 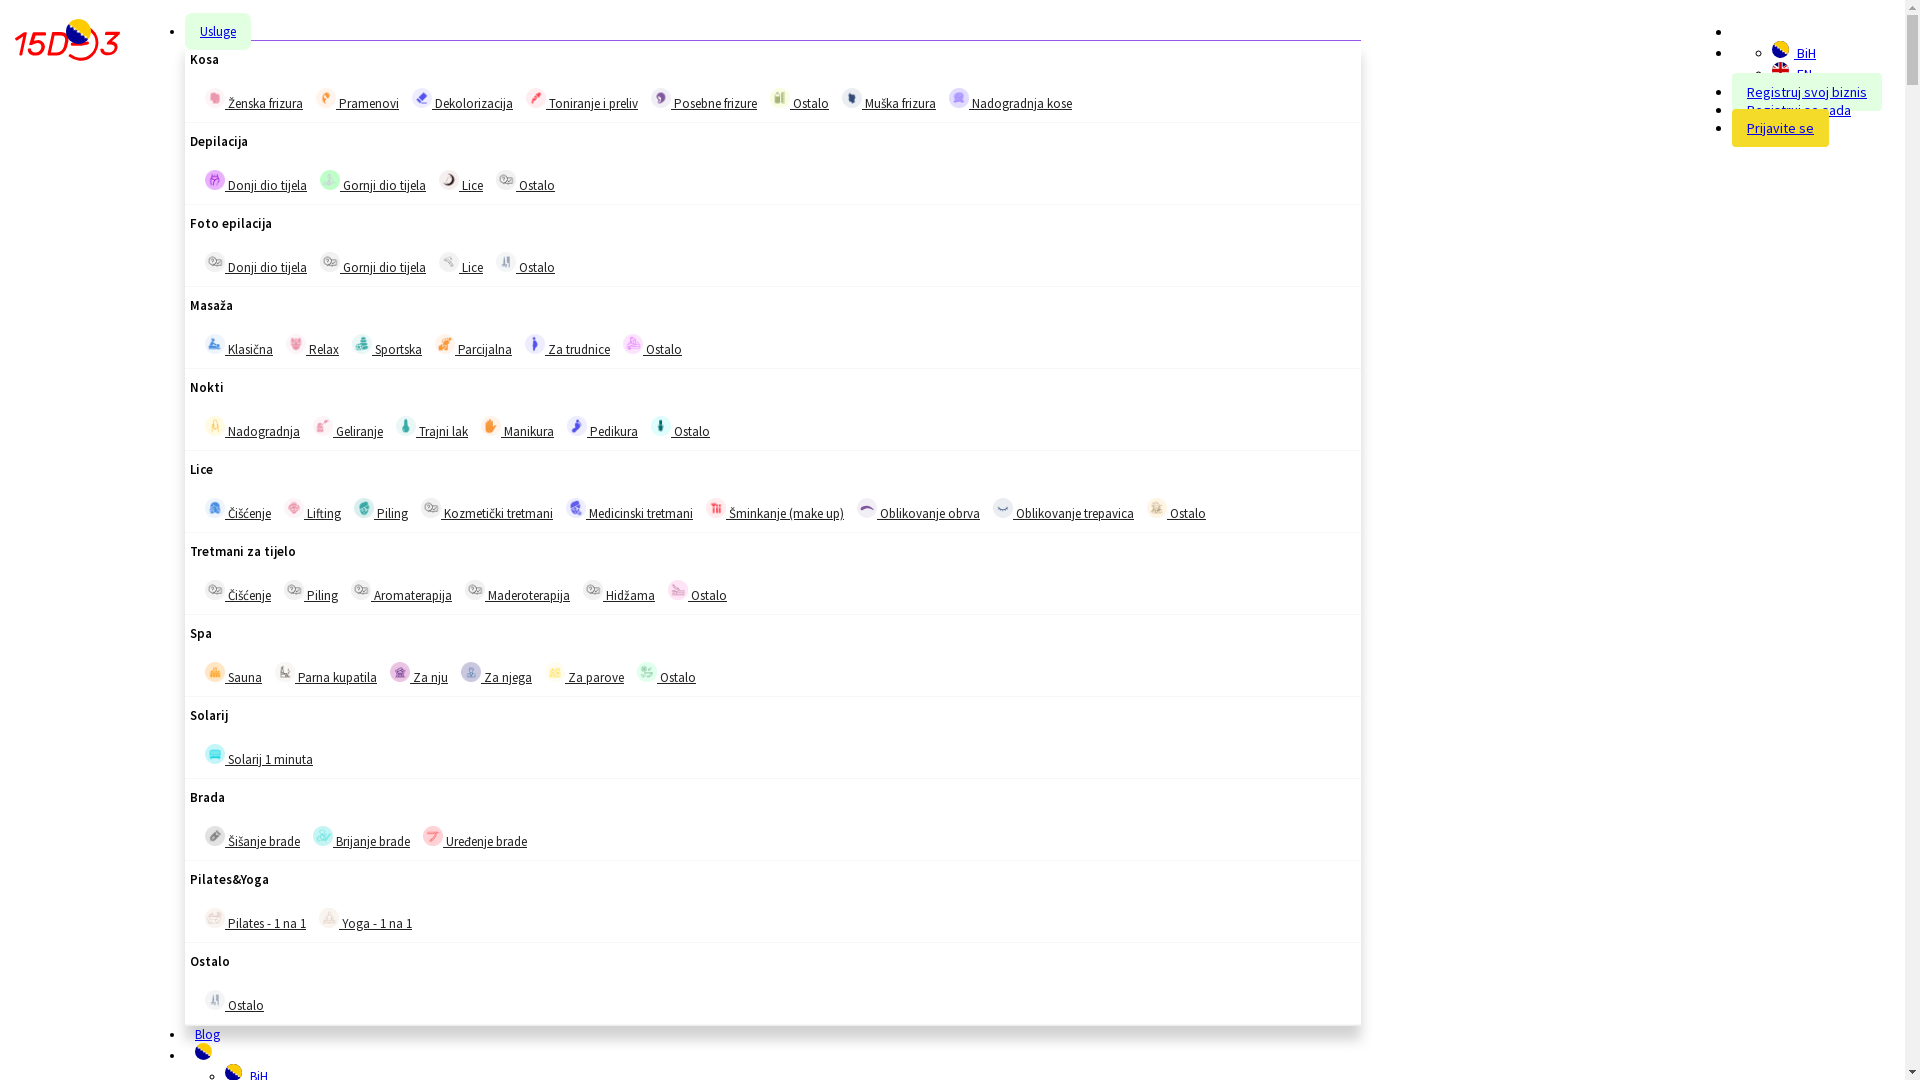 I want to click on Ostalo, so click(x=526, y=182).